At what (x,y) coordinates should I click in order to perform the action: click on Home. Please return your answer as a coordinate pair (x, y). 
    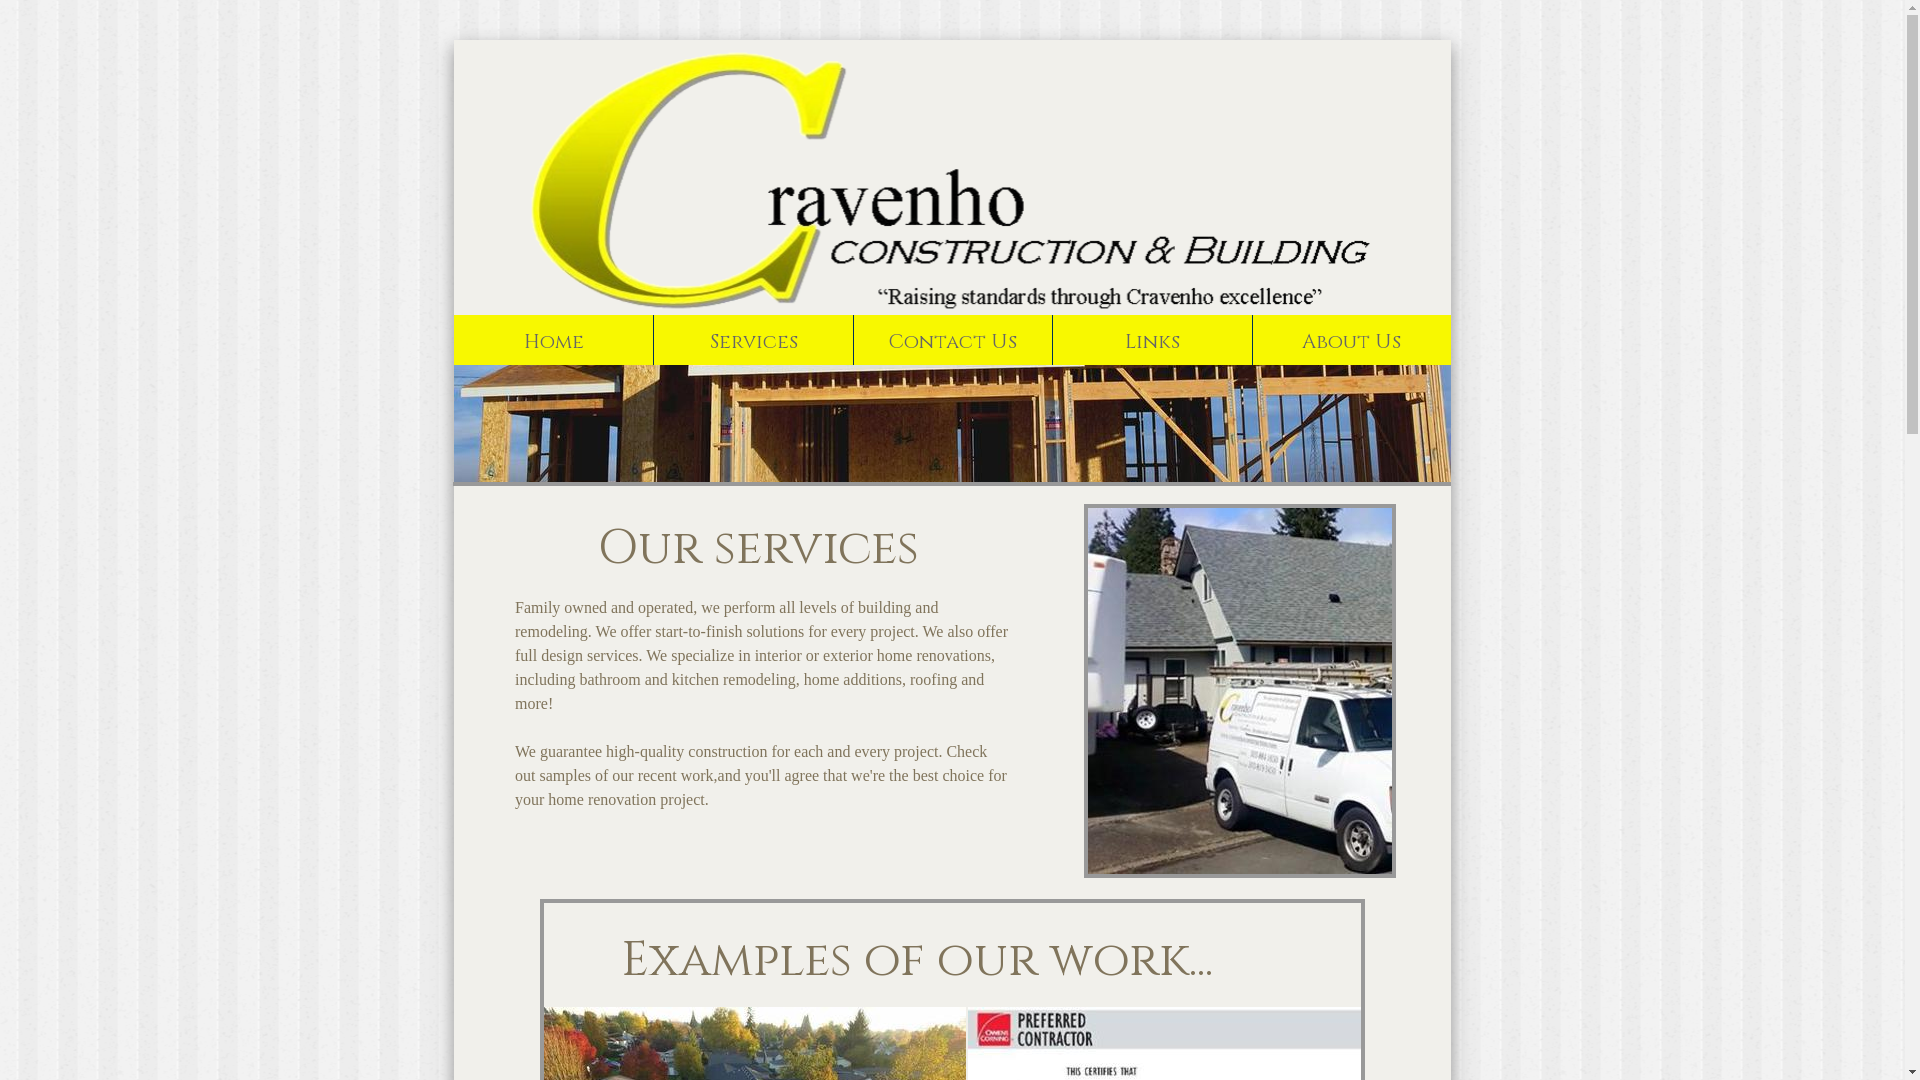
    Looking at the image, I should click on (554, 340).